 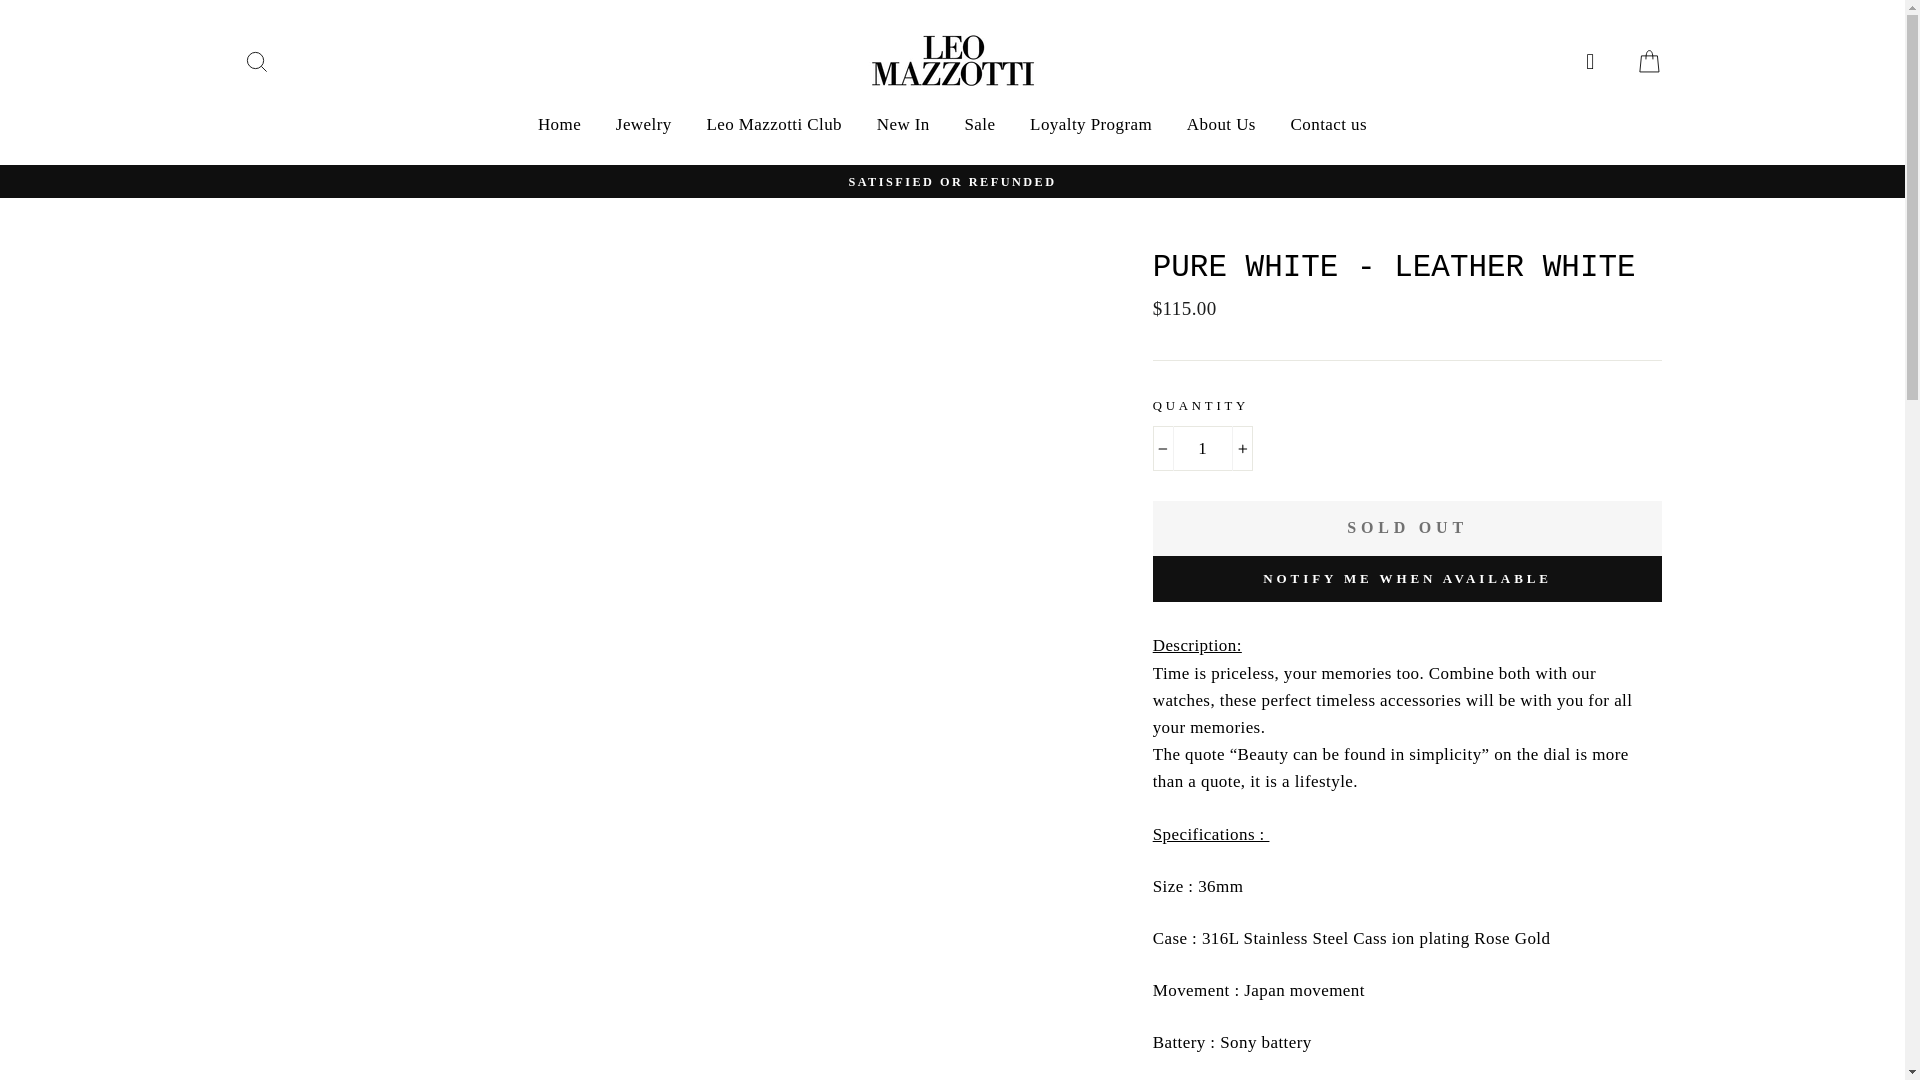 I want to click on About Us, so click(x=1221, y=123).